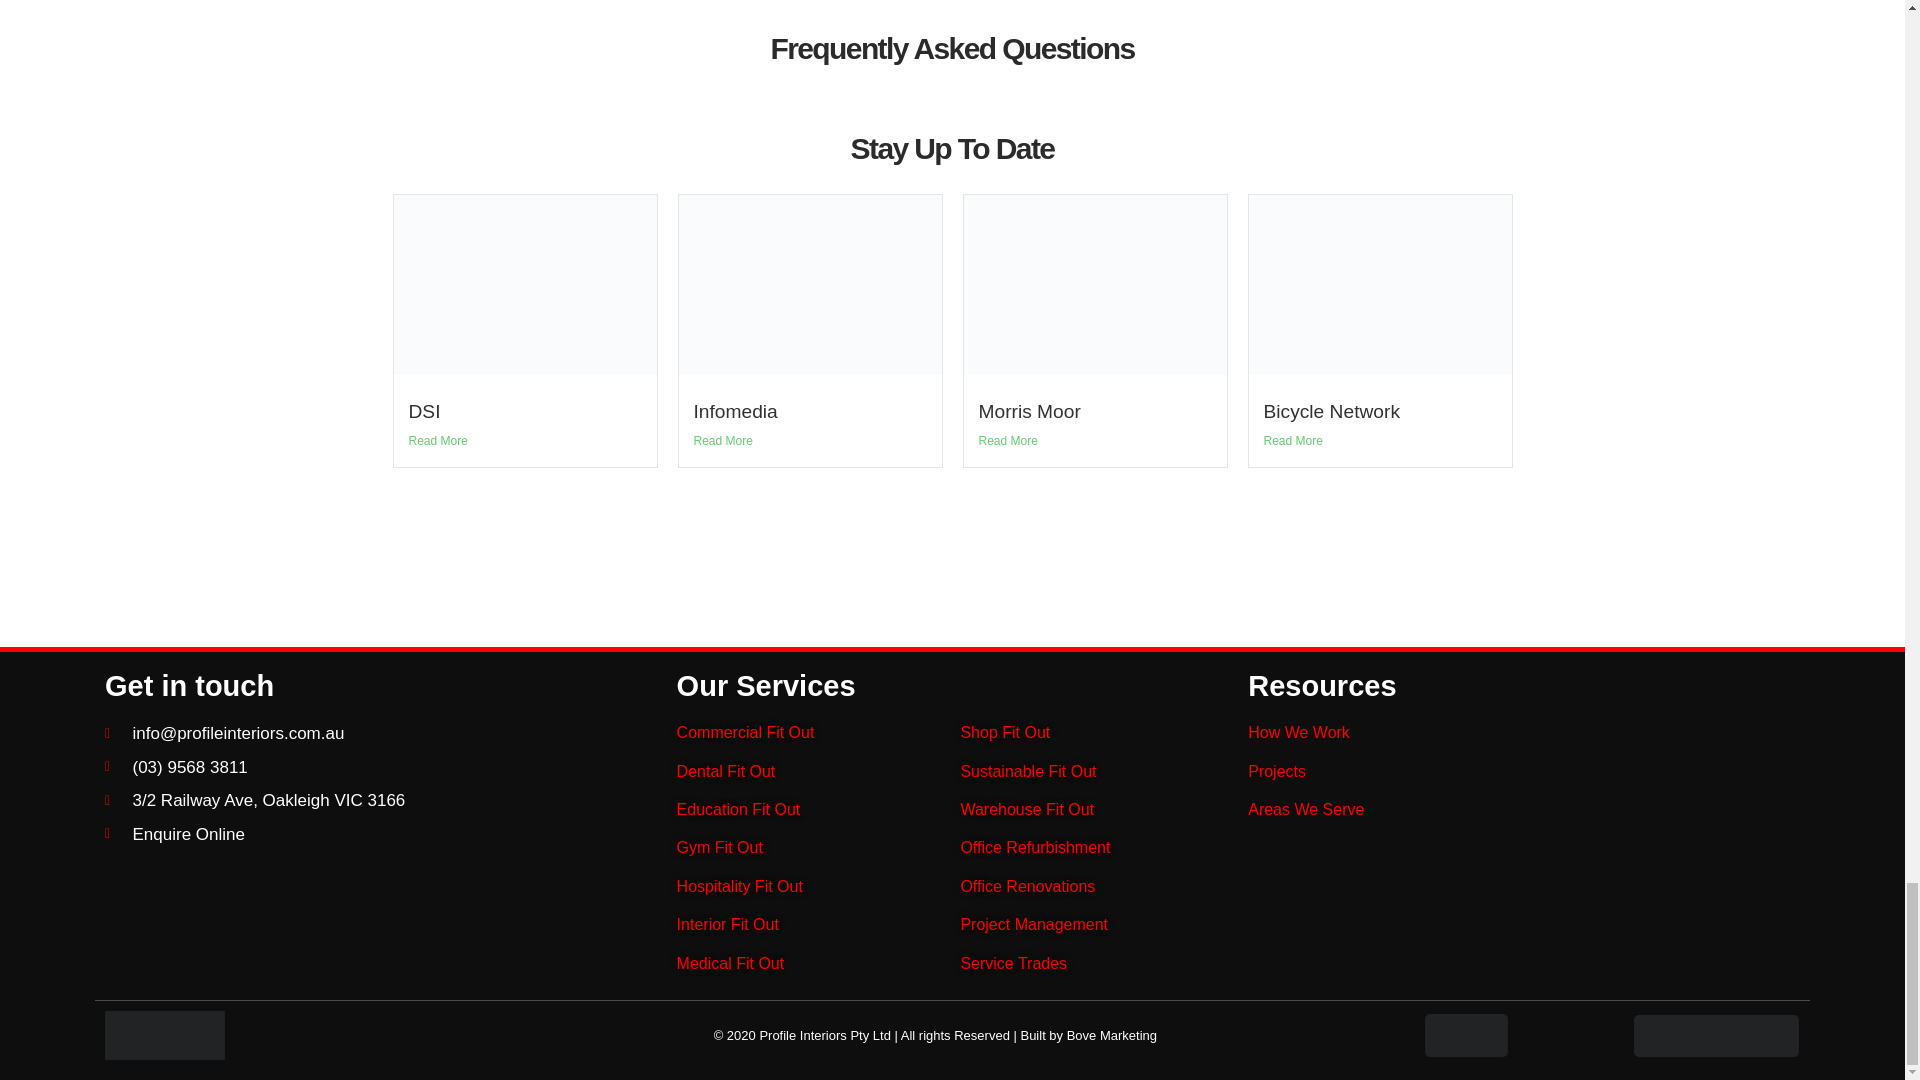 The width and height of the screenshot is (1920, 1080). Describe the element at coordinates (1006, 441) in the screenshot. I see `Read More` at that location.